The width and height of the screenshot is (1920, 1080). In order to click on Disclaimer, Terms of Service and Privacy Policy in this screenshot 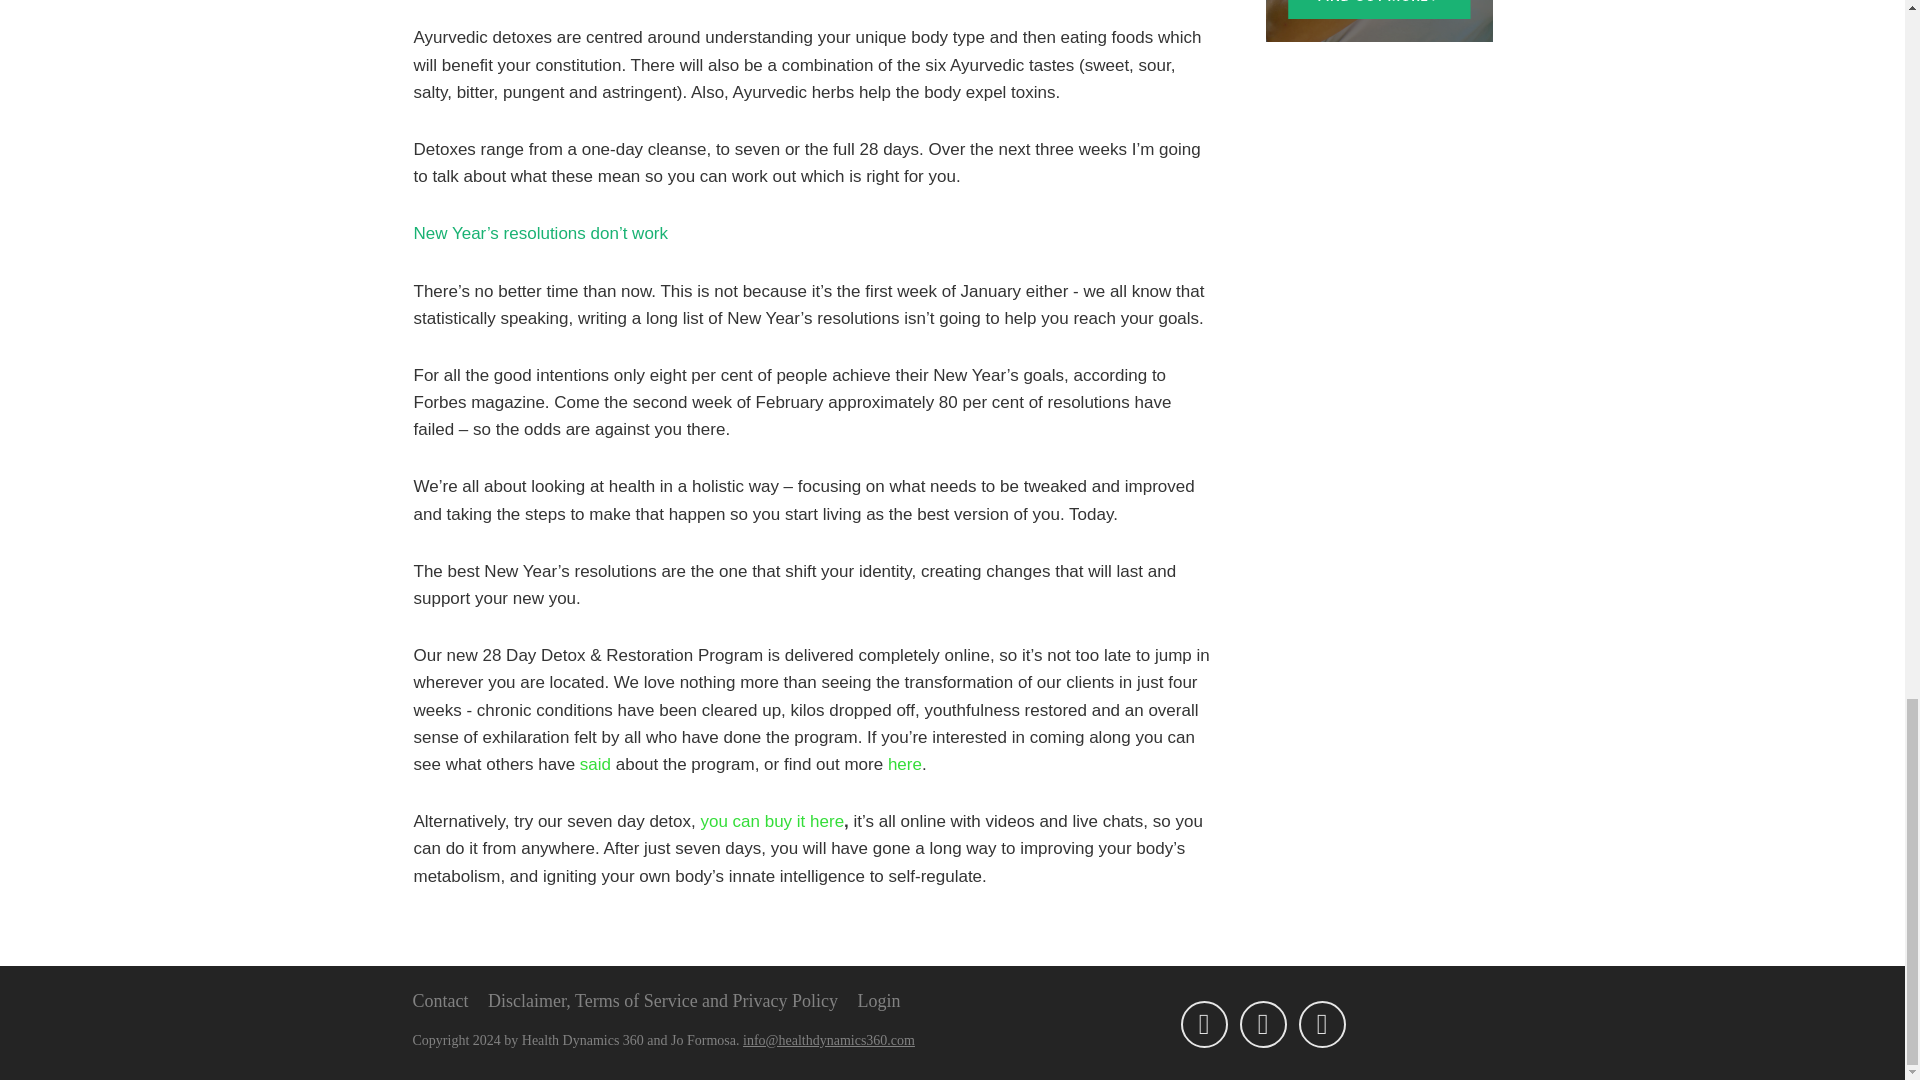, I will do `click(662, 1000)`.